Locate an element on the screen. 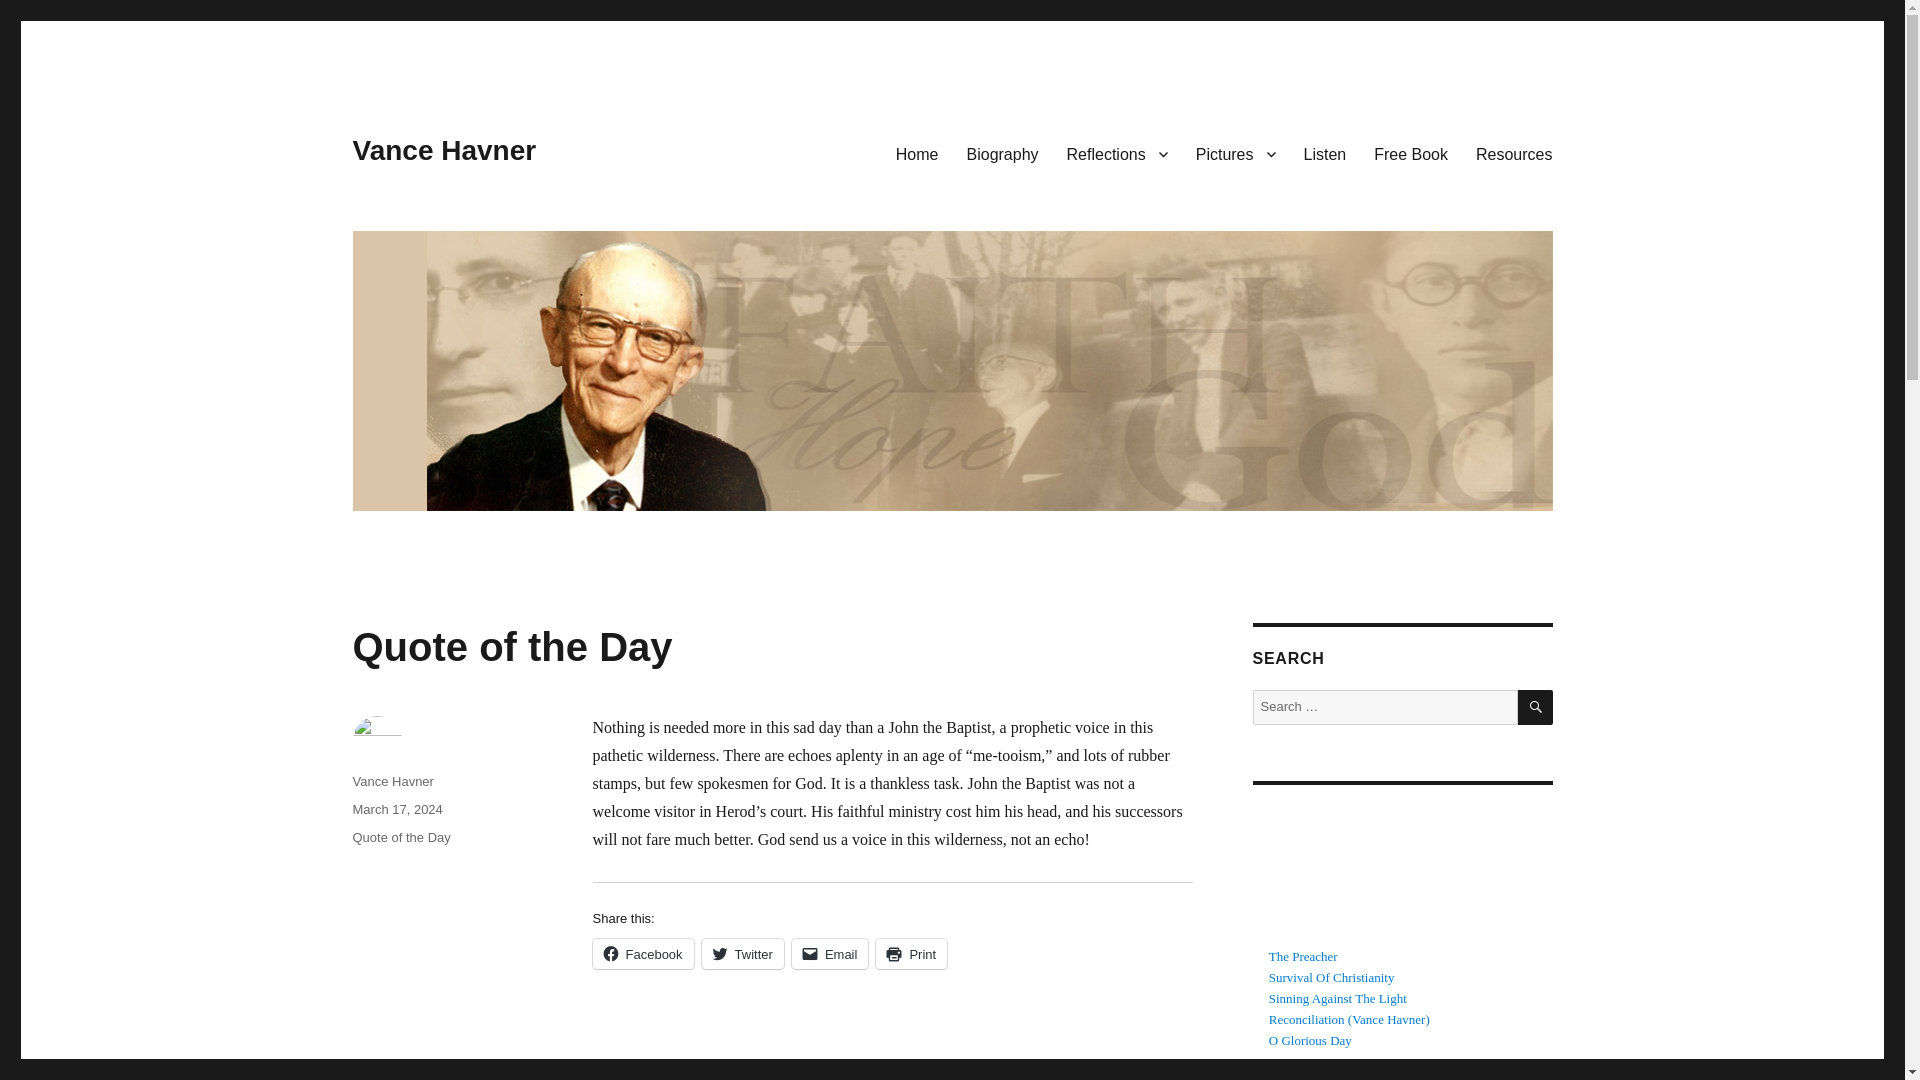  Pictures is located at coordinates (1236, 153).